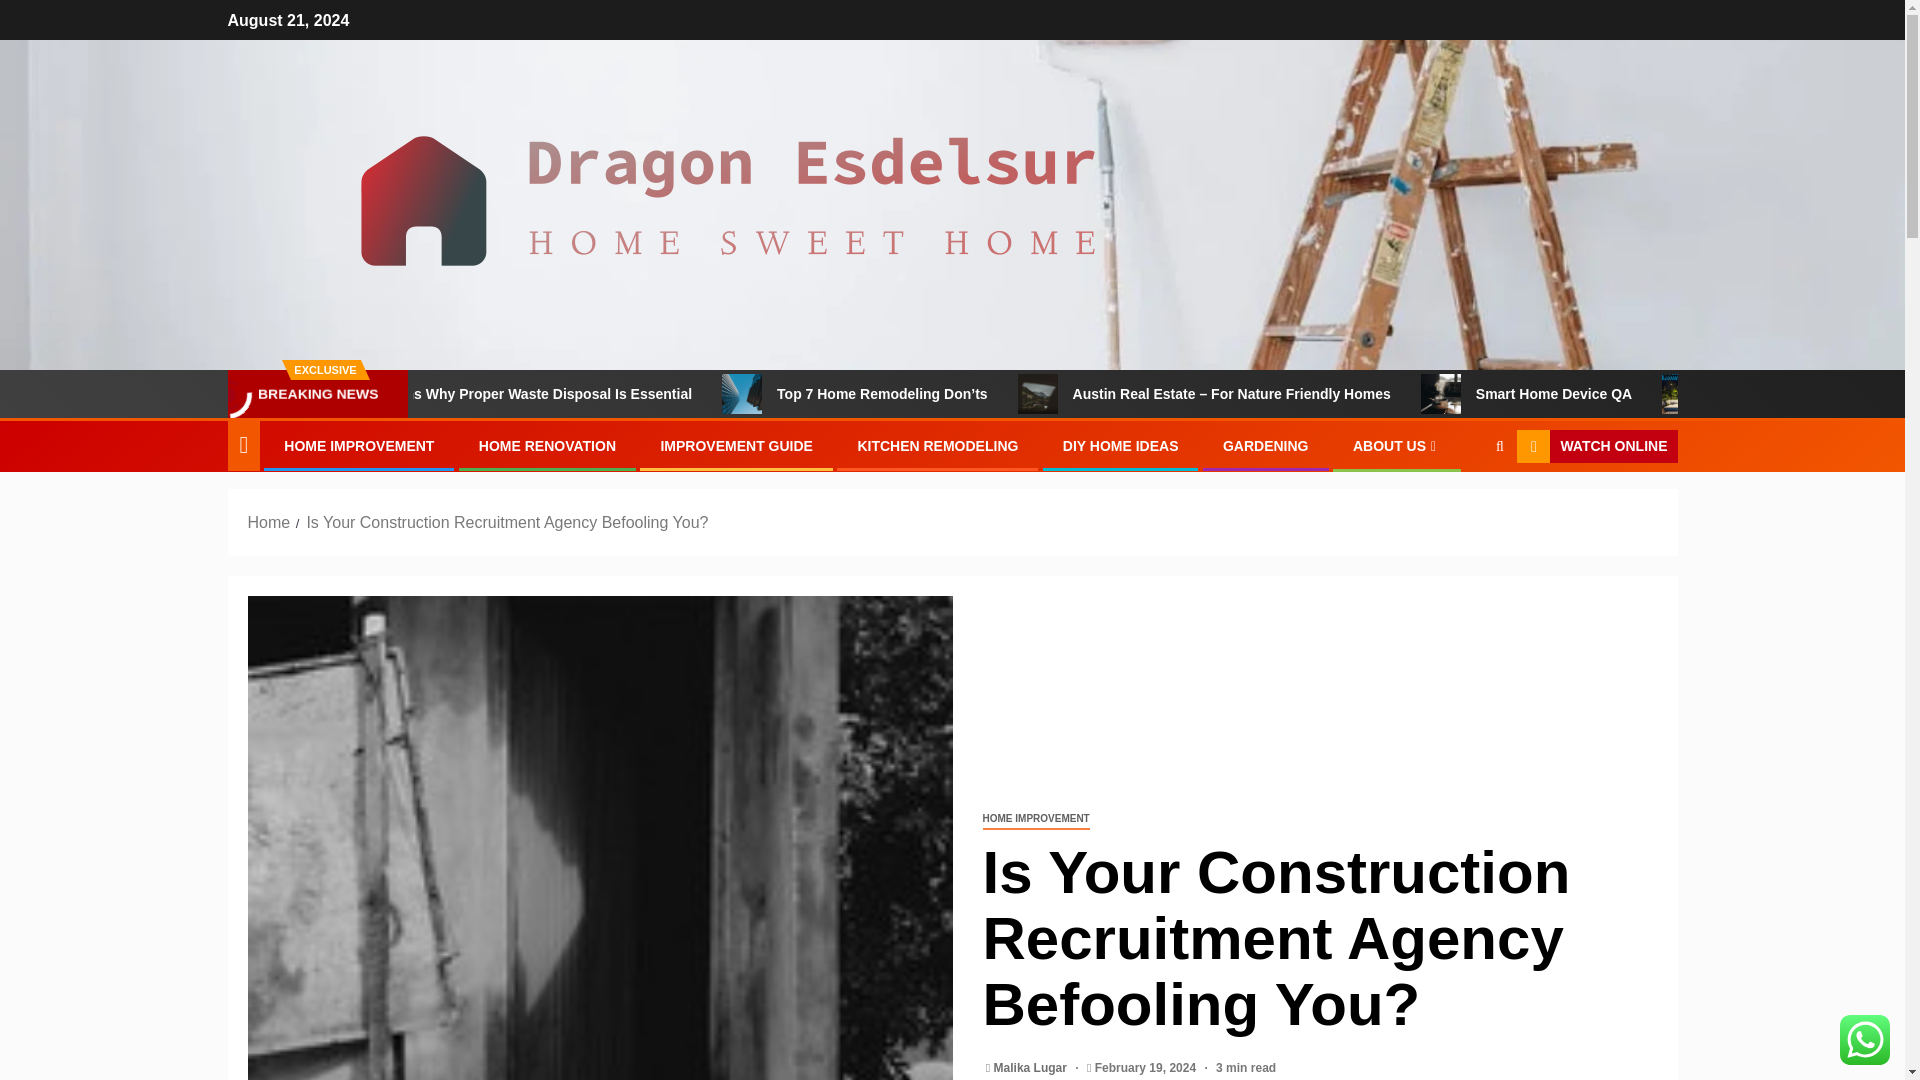 The width and height of the screenshot is (1920, 1080). What do you see at coordinates (936, 446) in the screenshot?
I see `KITCHEN REMODELING` at bounding box center [936, 446].